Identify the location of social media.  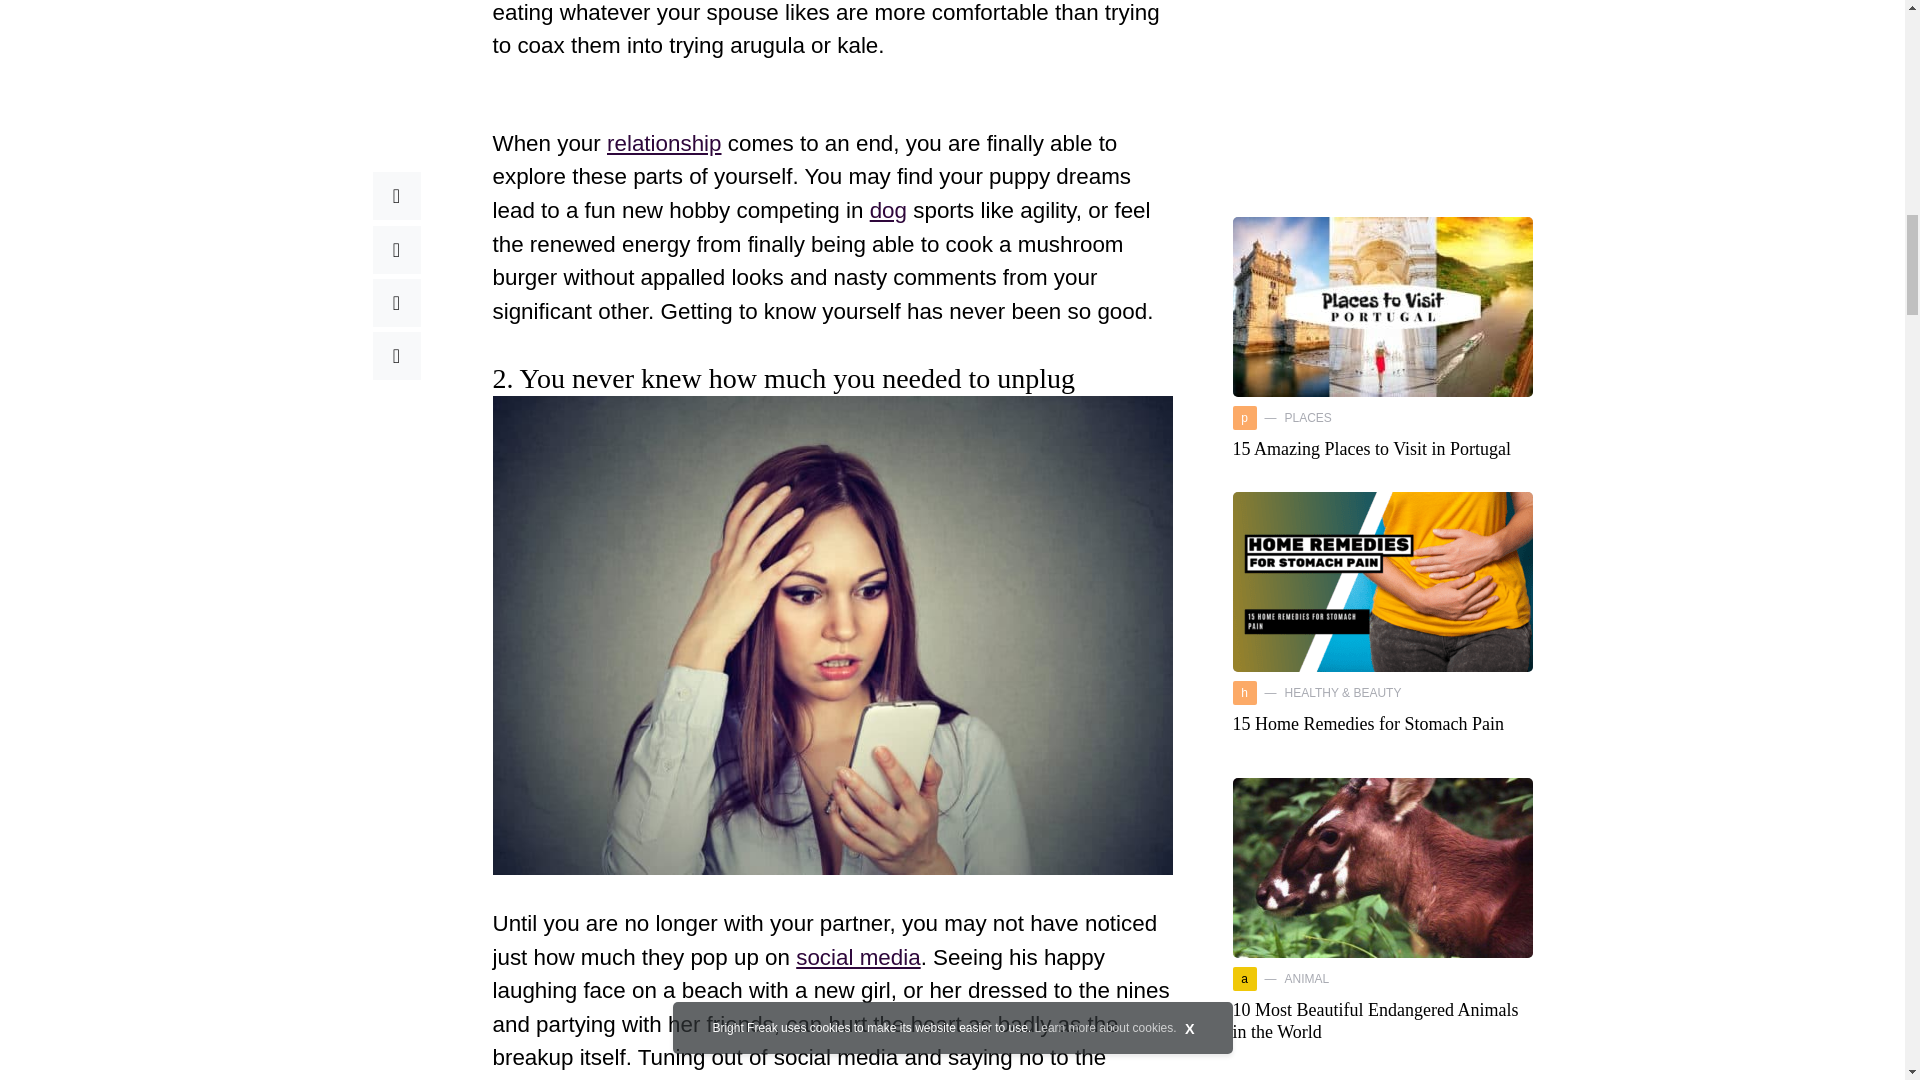
(858, 957).